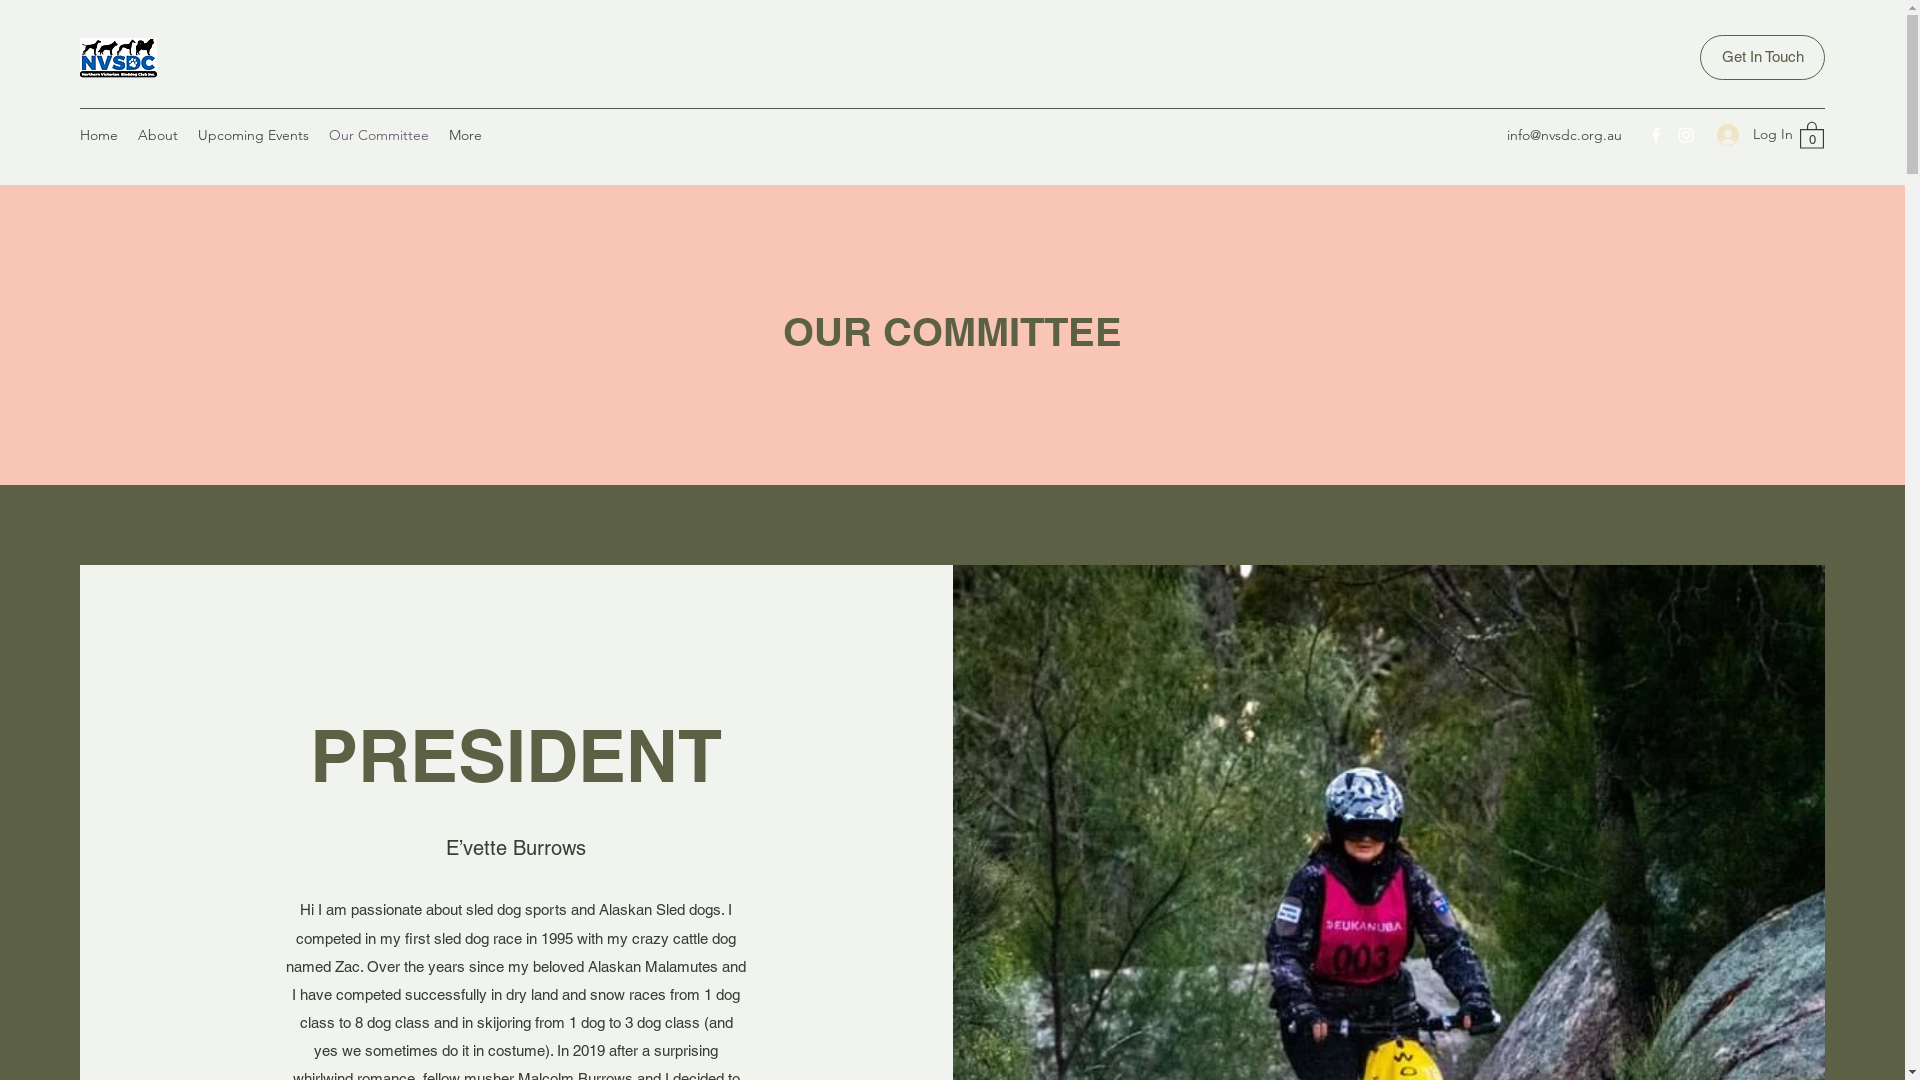  I want to click on Get In Touch, so click(1762, 58).